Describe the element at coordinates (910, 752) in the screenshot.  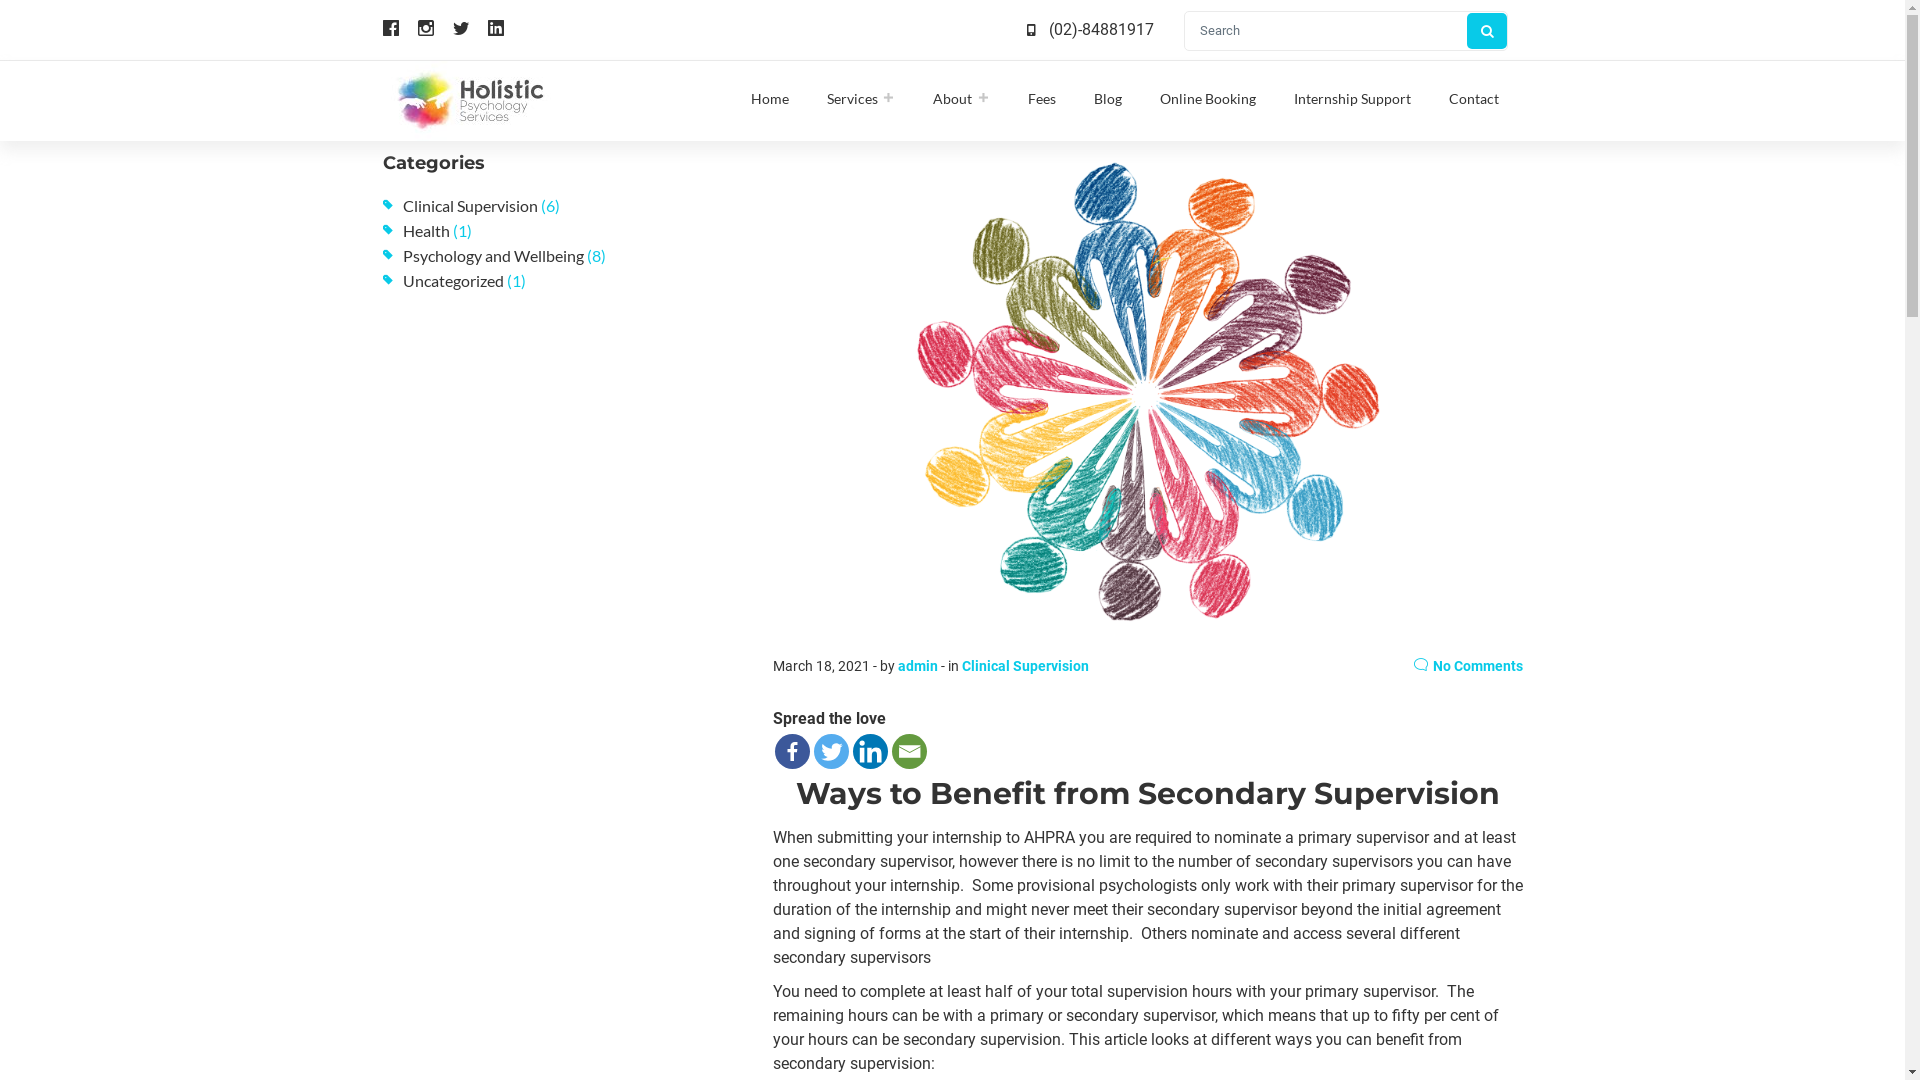
I see `Email` at that location.